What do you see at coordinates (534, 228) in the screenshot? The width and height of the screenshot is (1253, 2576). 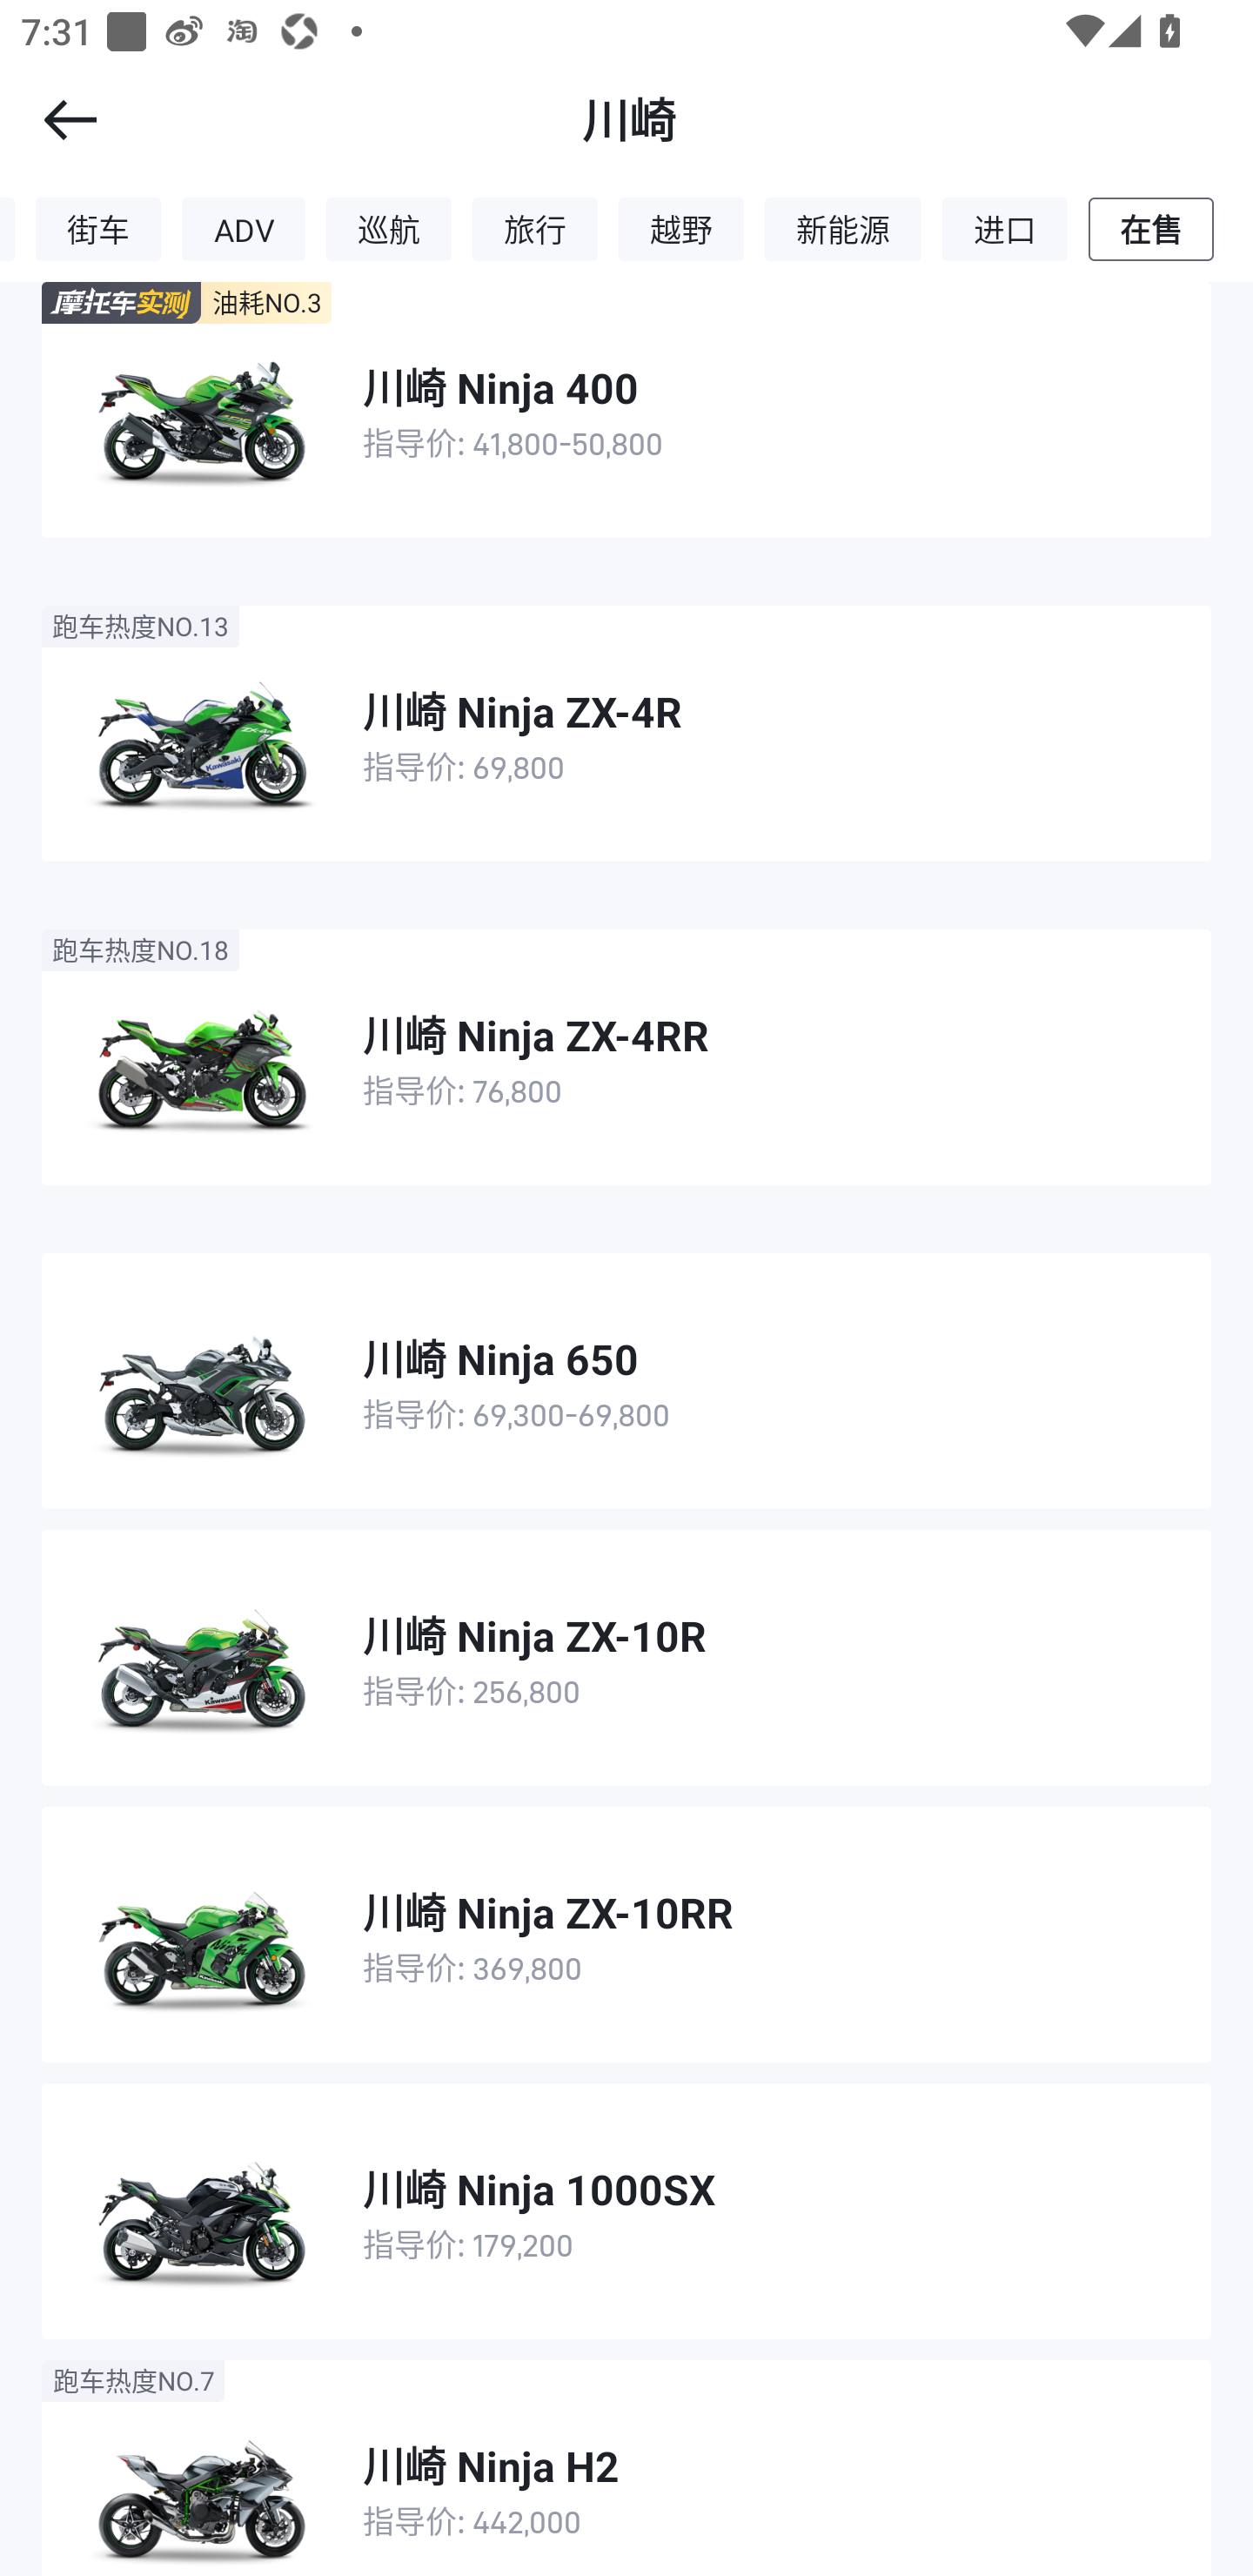 I see `旅行` at bounding box center [534, 228].